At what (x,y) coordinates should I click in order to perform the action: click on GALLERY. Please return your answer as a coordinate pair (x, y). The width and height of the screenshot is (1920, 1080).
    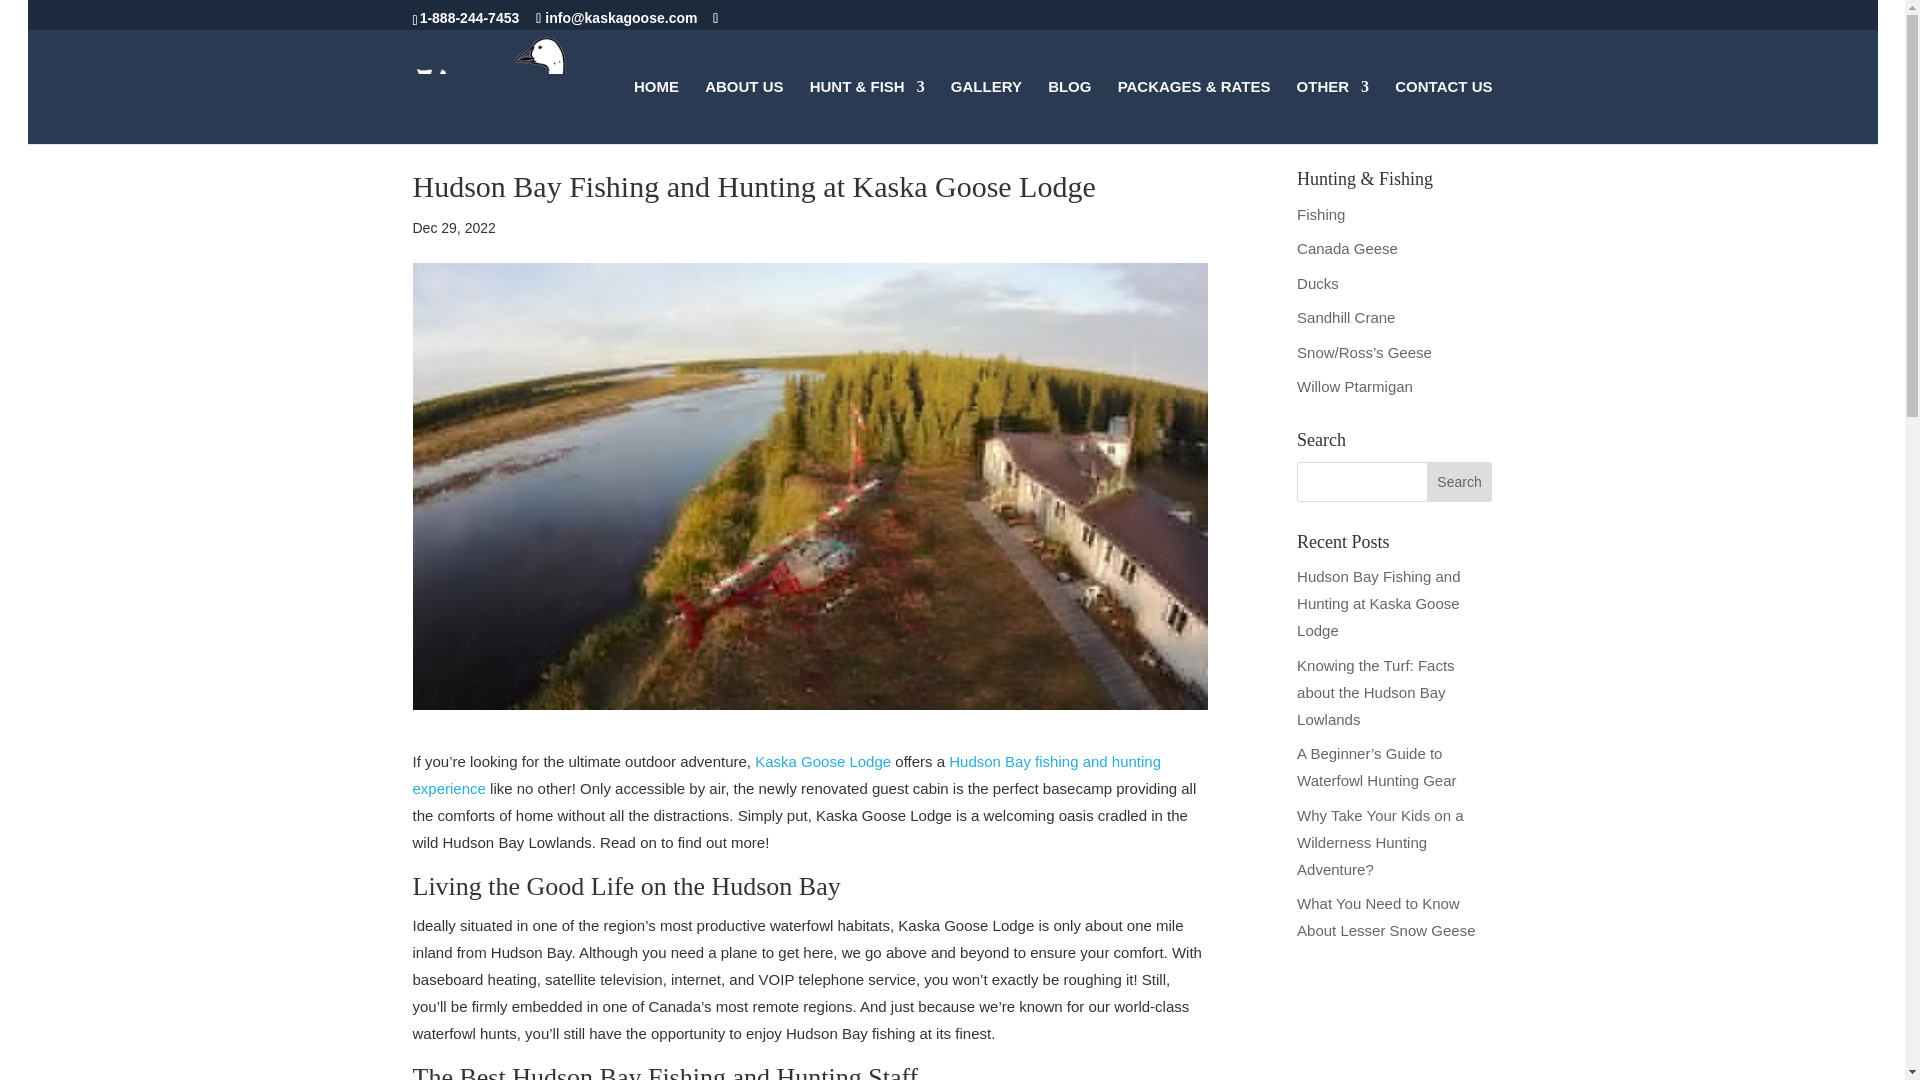
    Looking at the image, I should click on (986, 111).